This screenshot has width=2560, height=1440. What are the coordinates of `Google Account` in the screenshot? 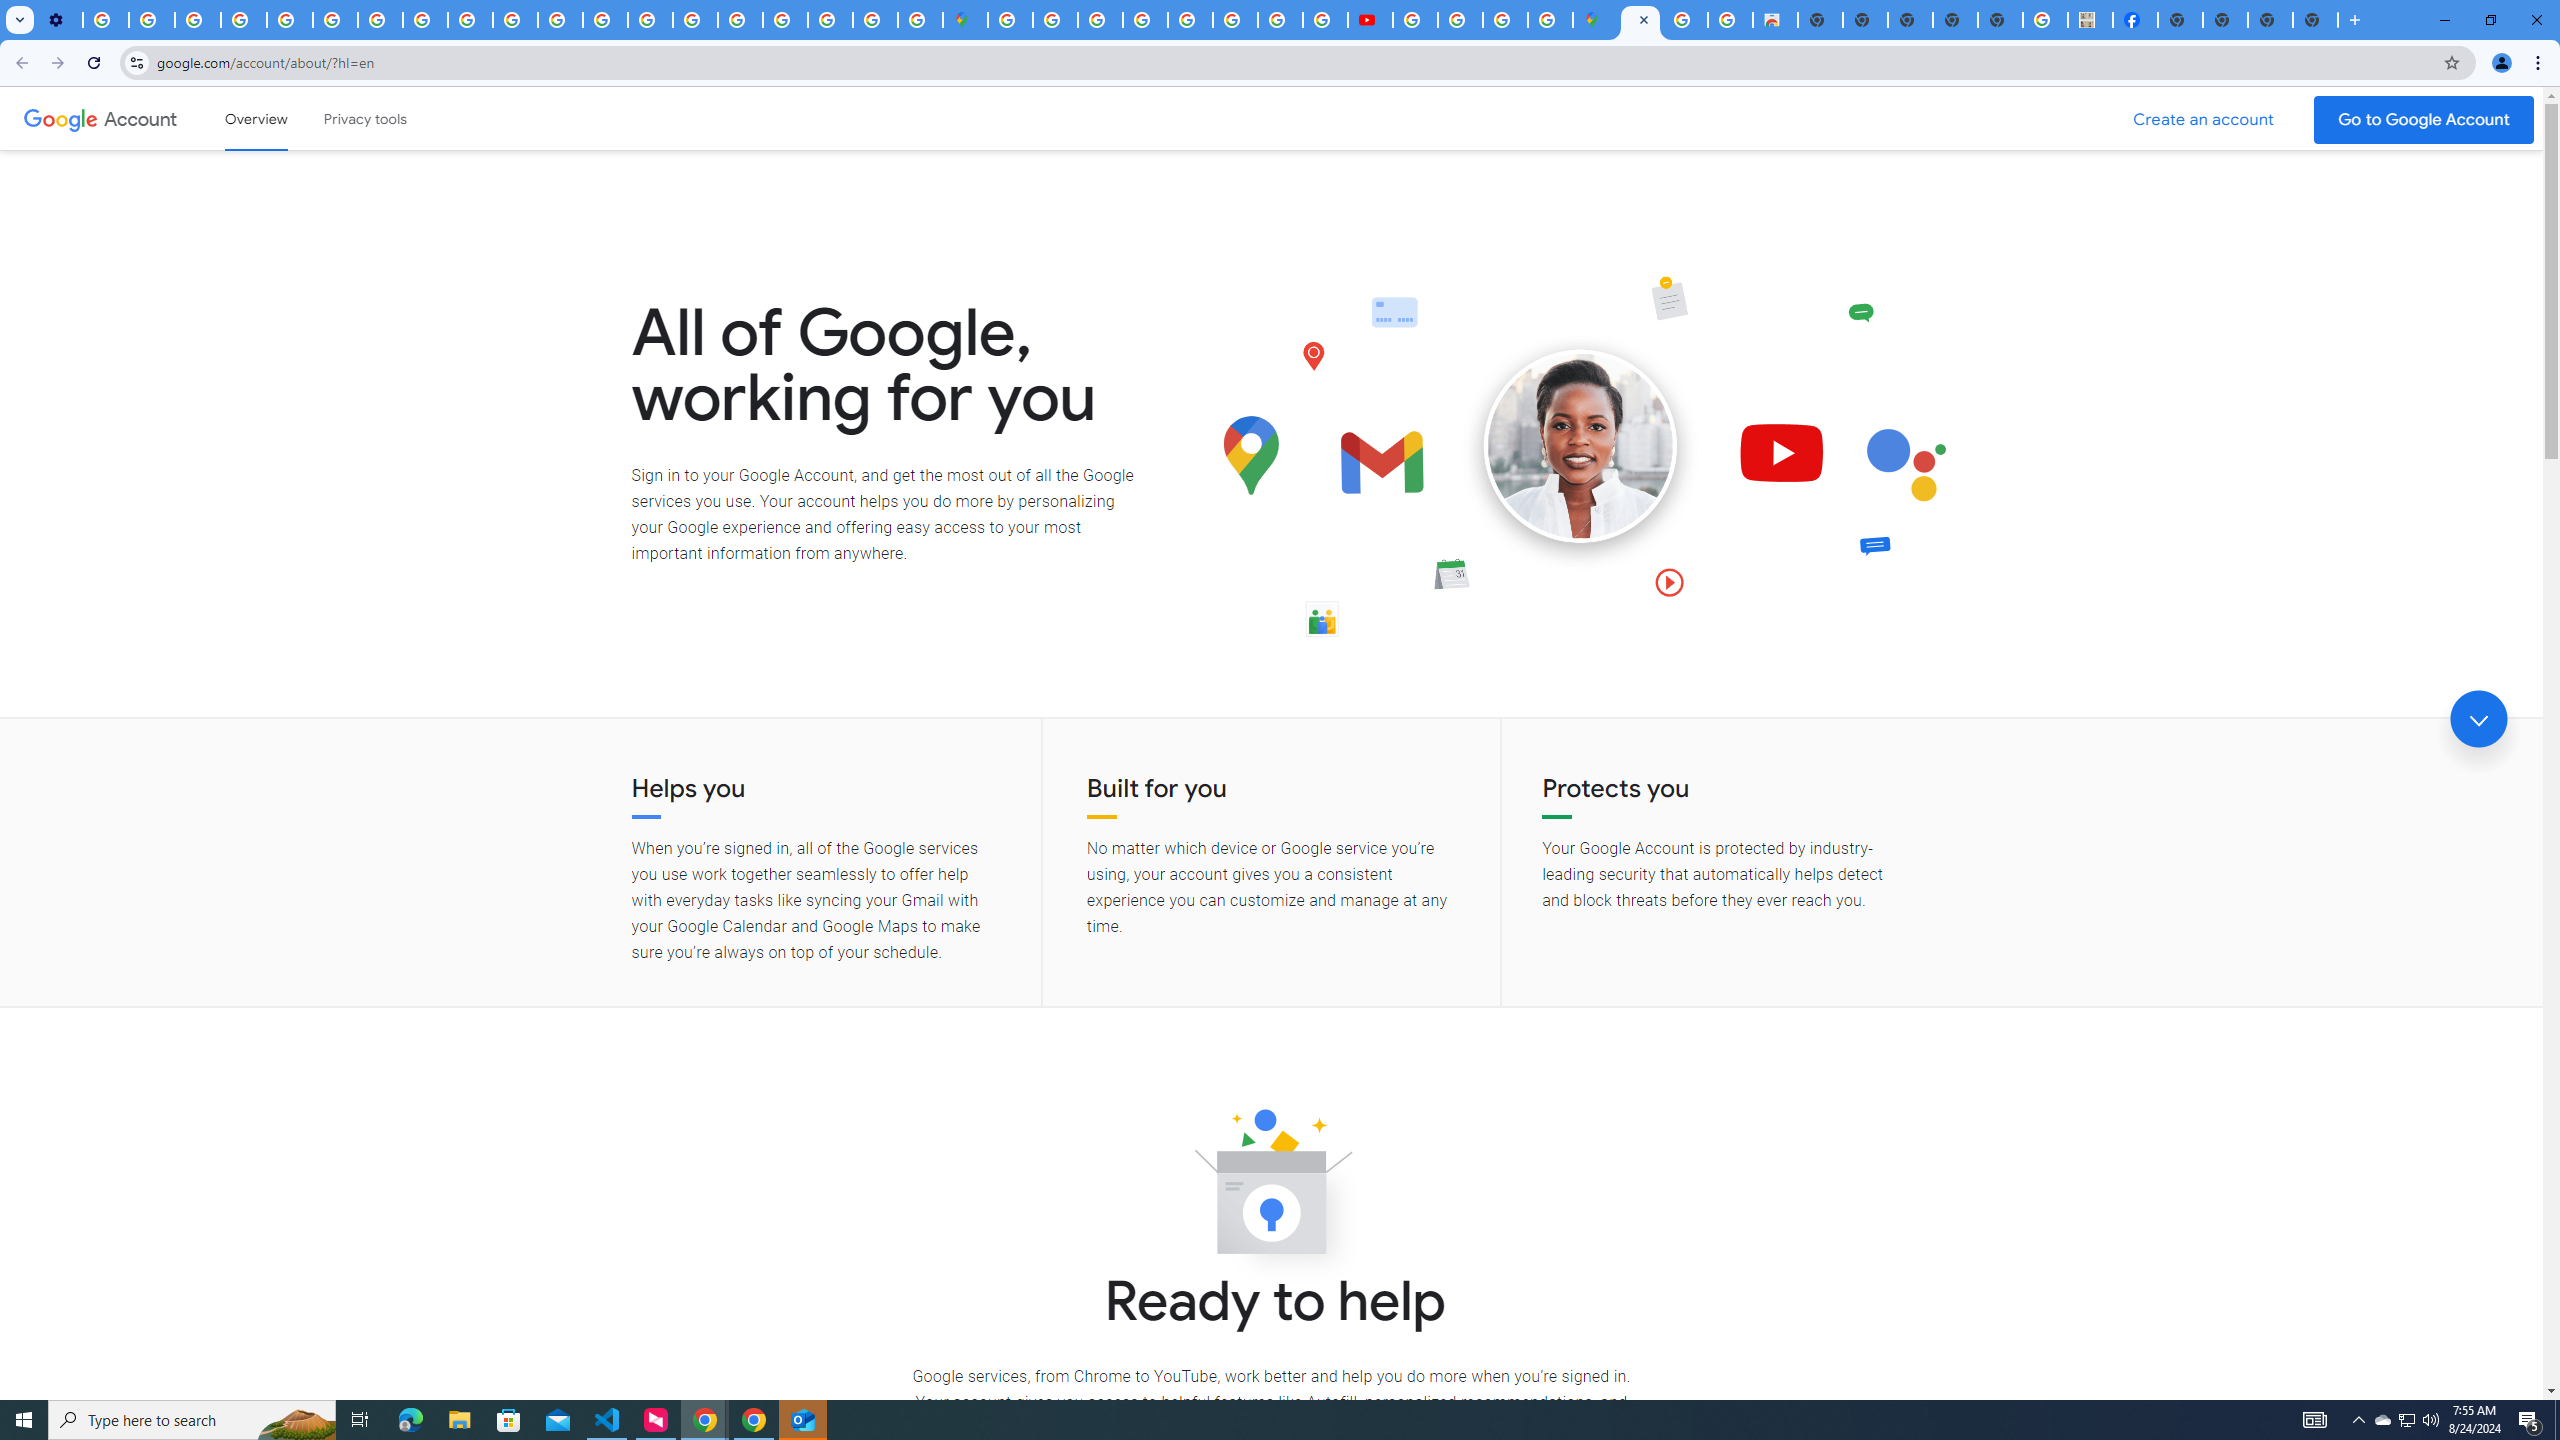 It's located at (142, 118).